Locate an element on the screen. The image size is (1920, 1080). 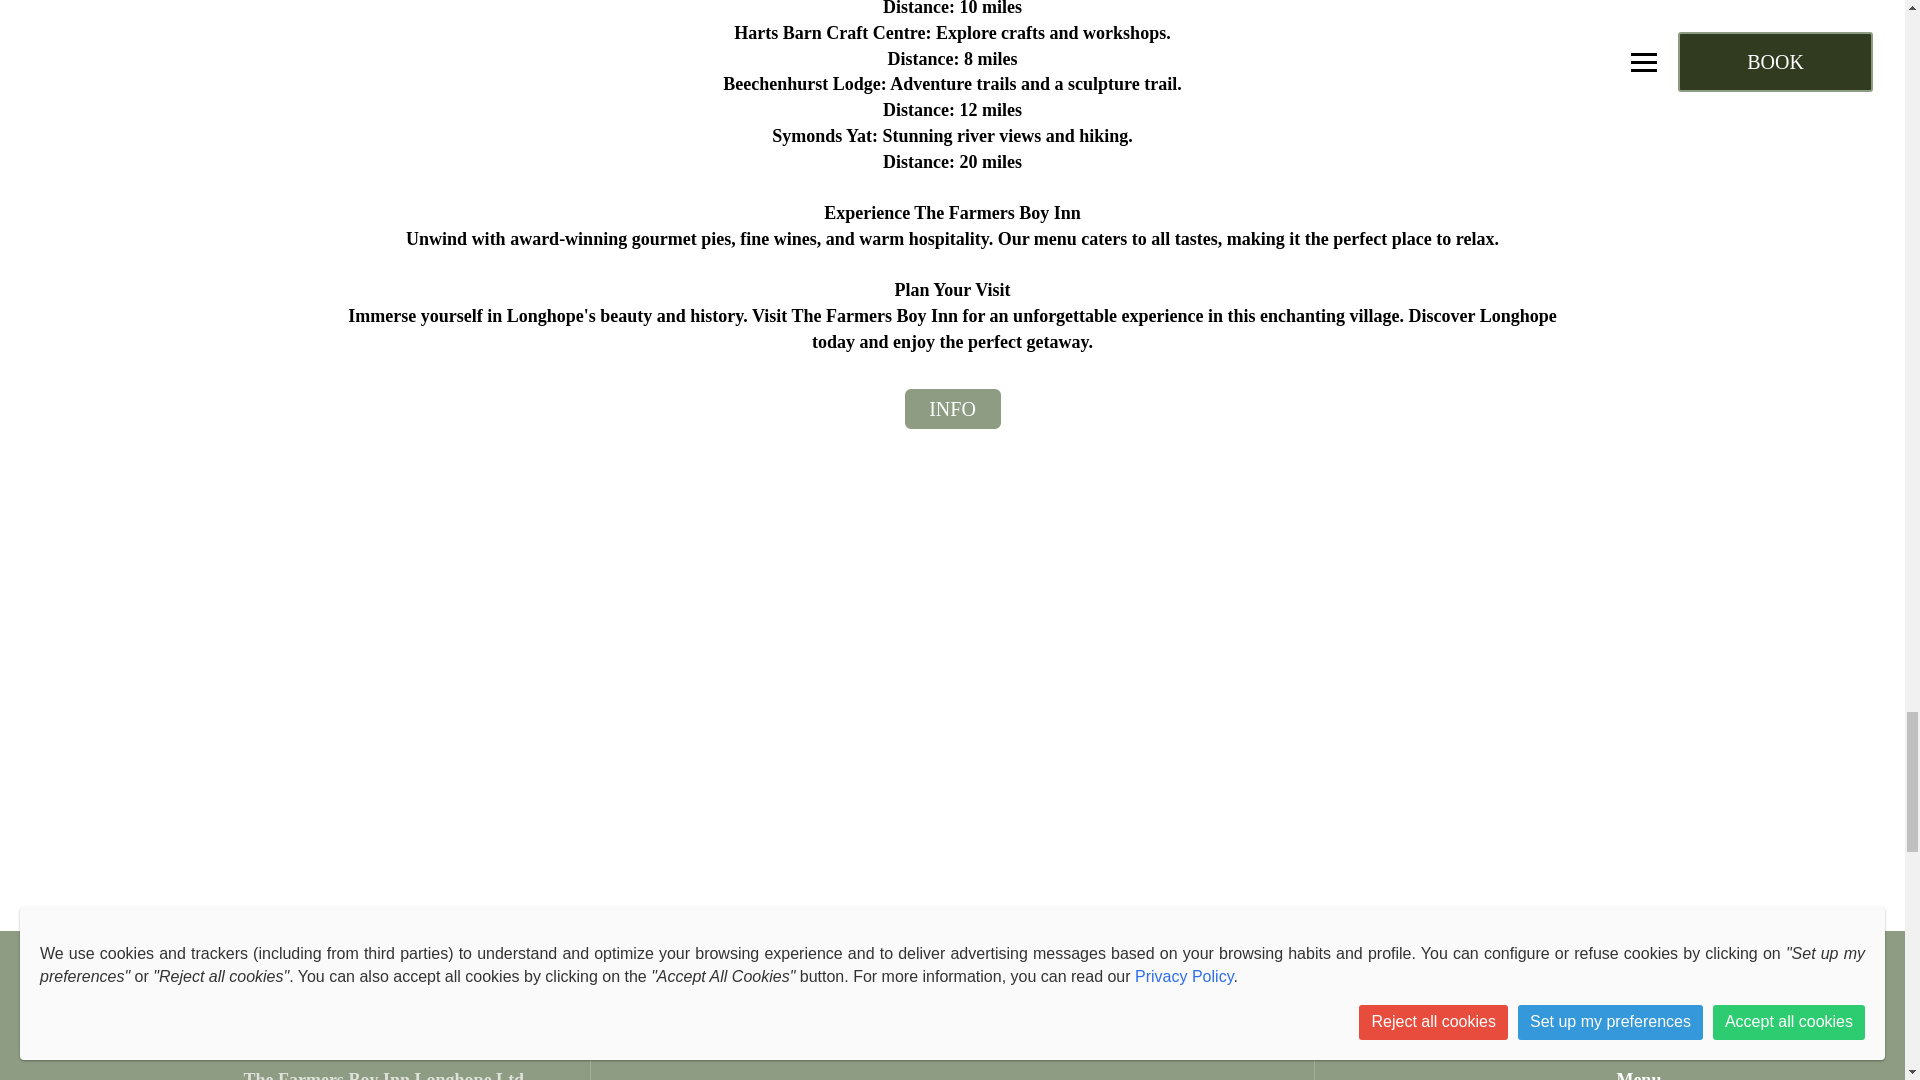
Harts Barn Craft Centre is located at coordinates (829, 32).